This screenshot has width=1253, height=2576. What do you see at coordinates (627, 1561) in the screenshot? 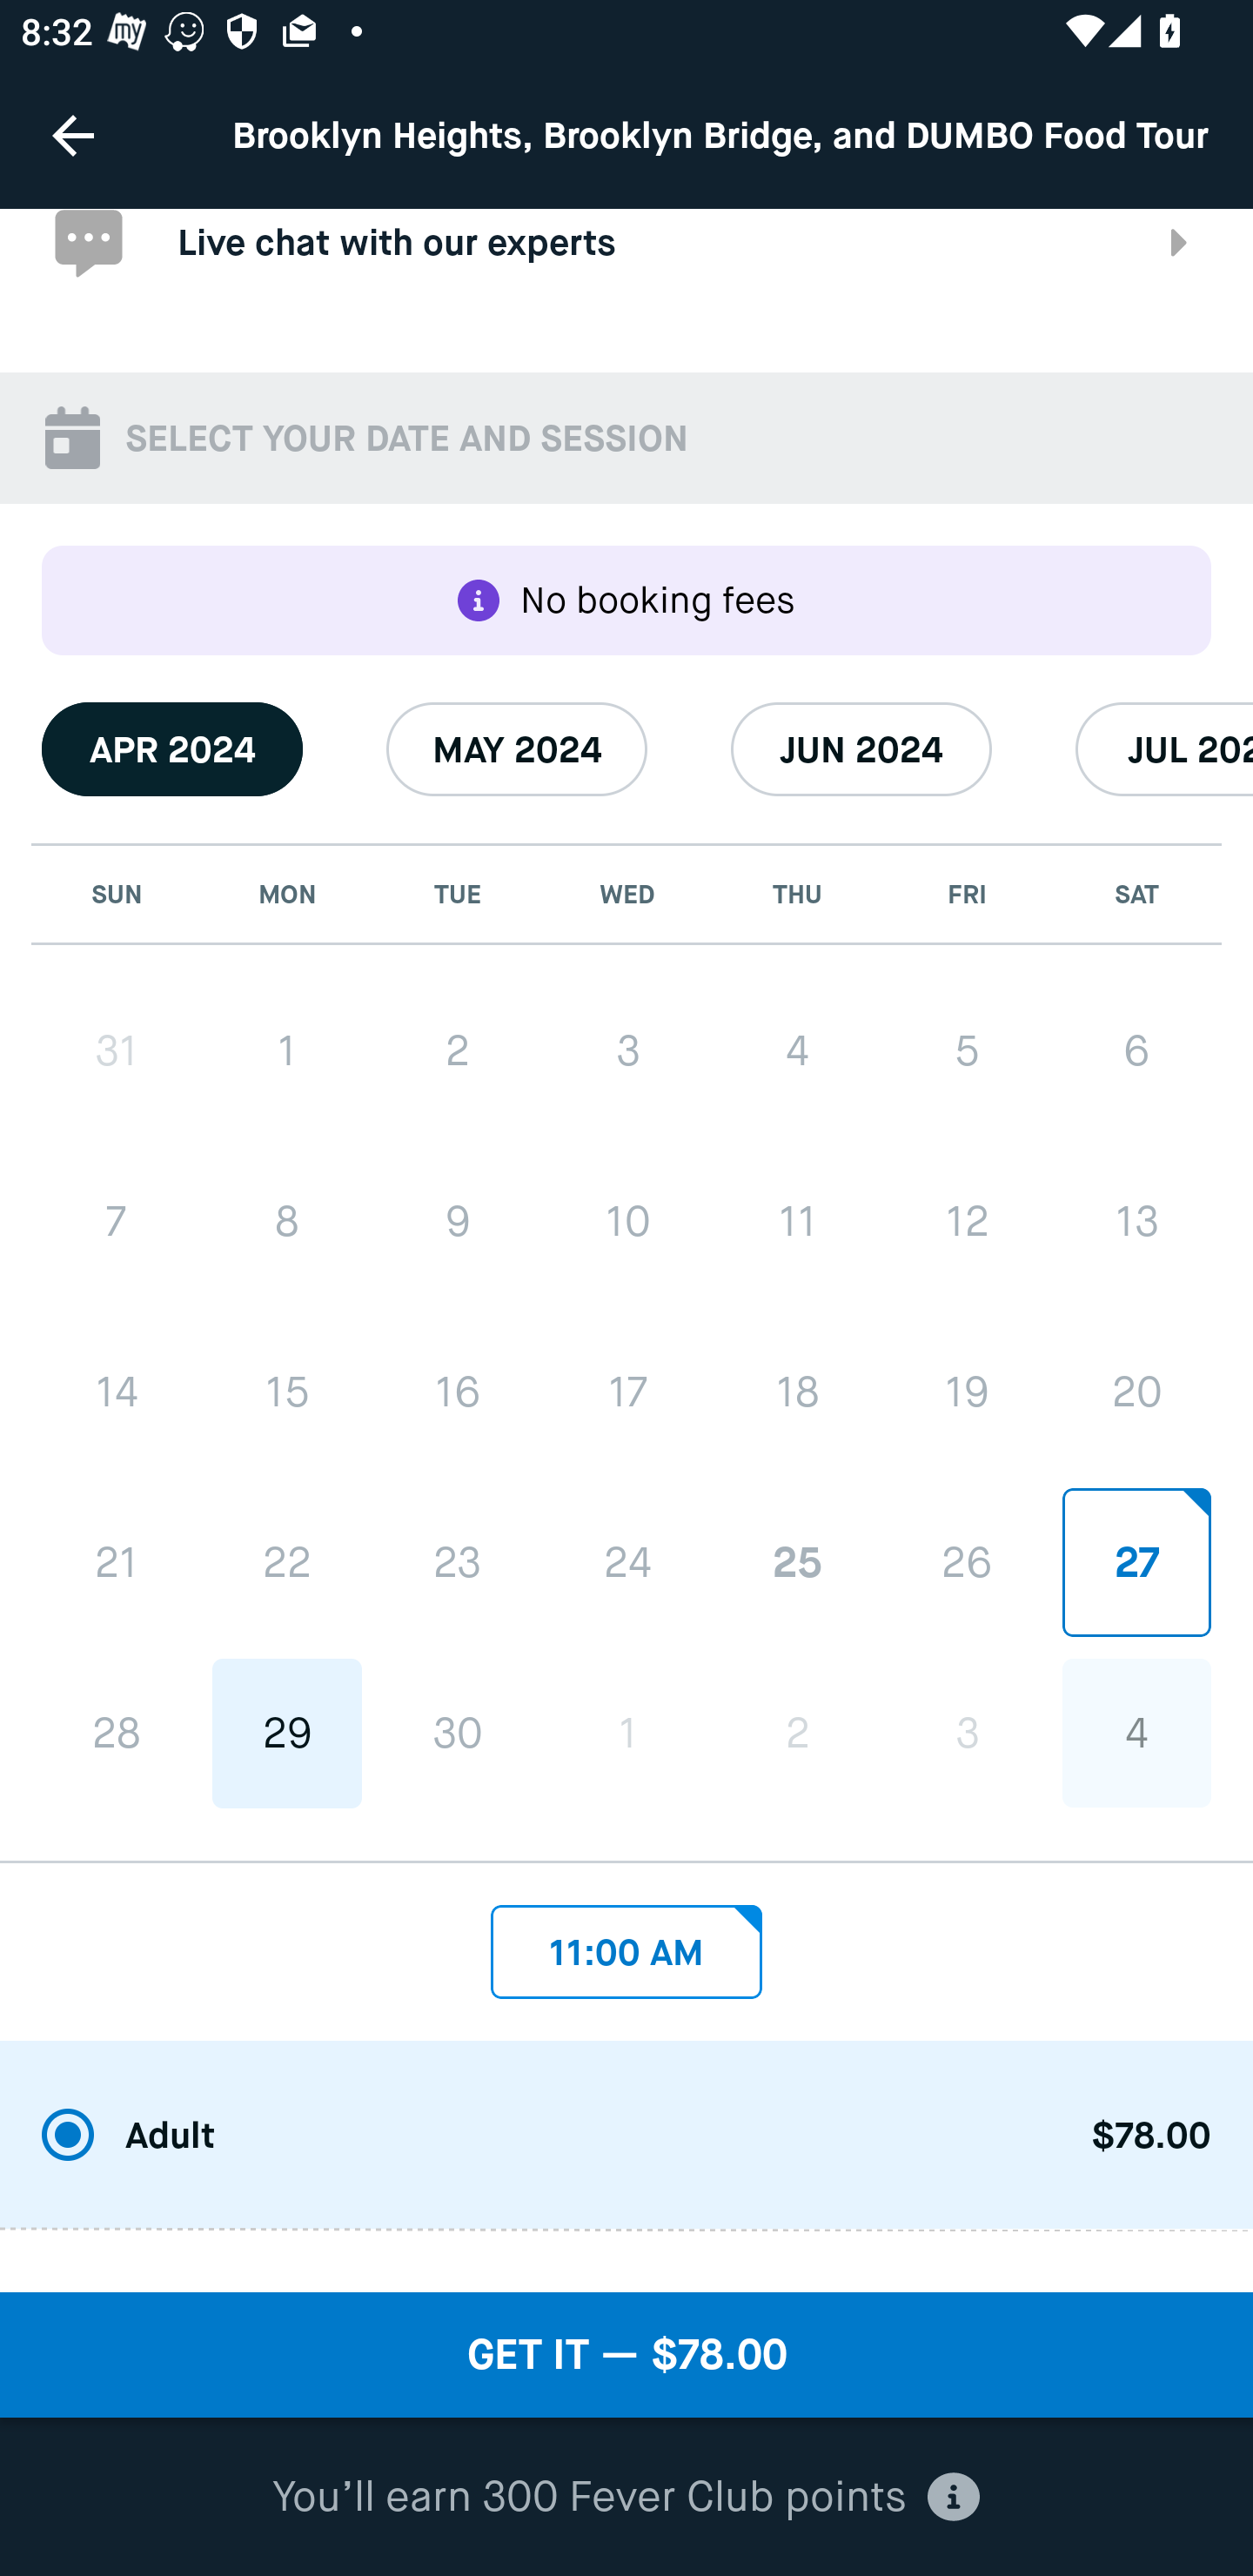
I see `24` at bounding box center [627, 1561].